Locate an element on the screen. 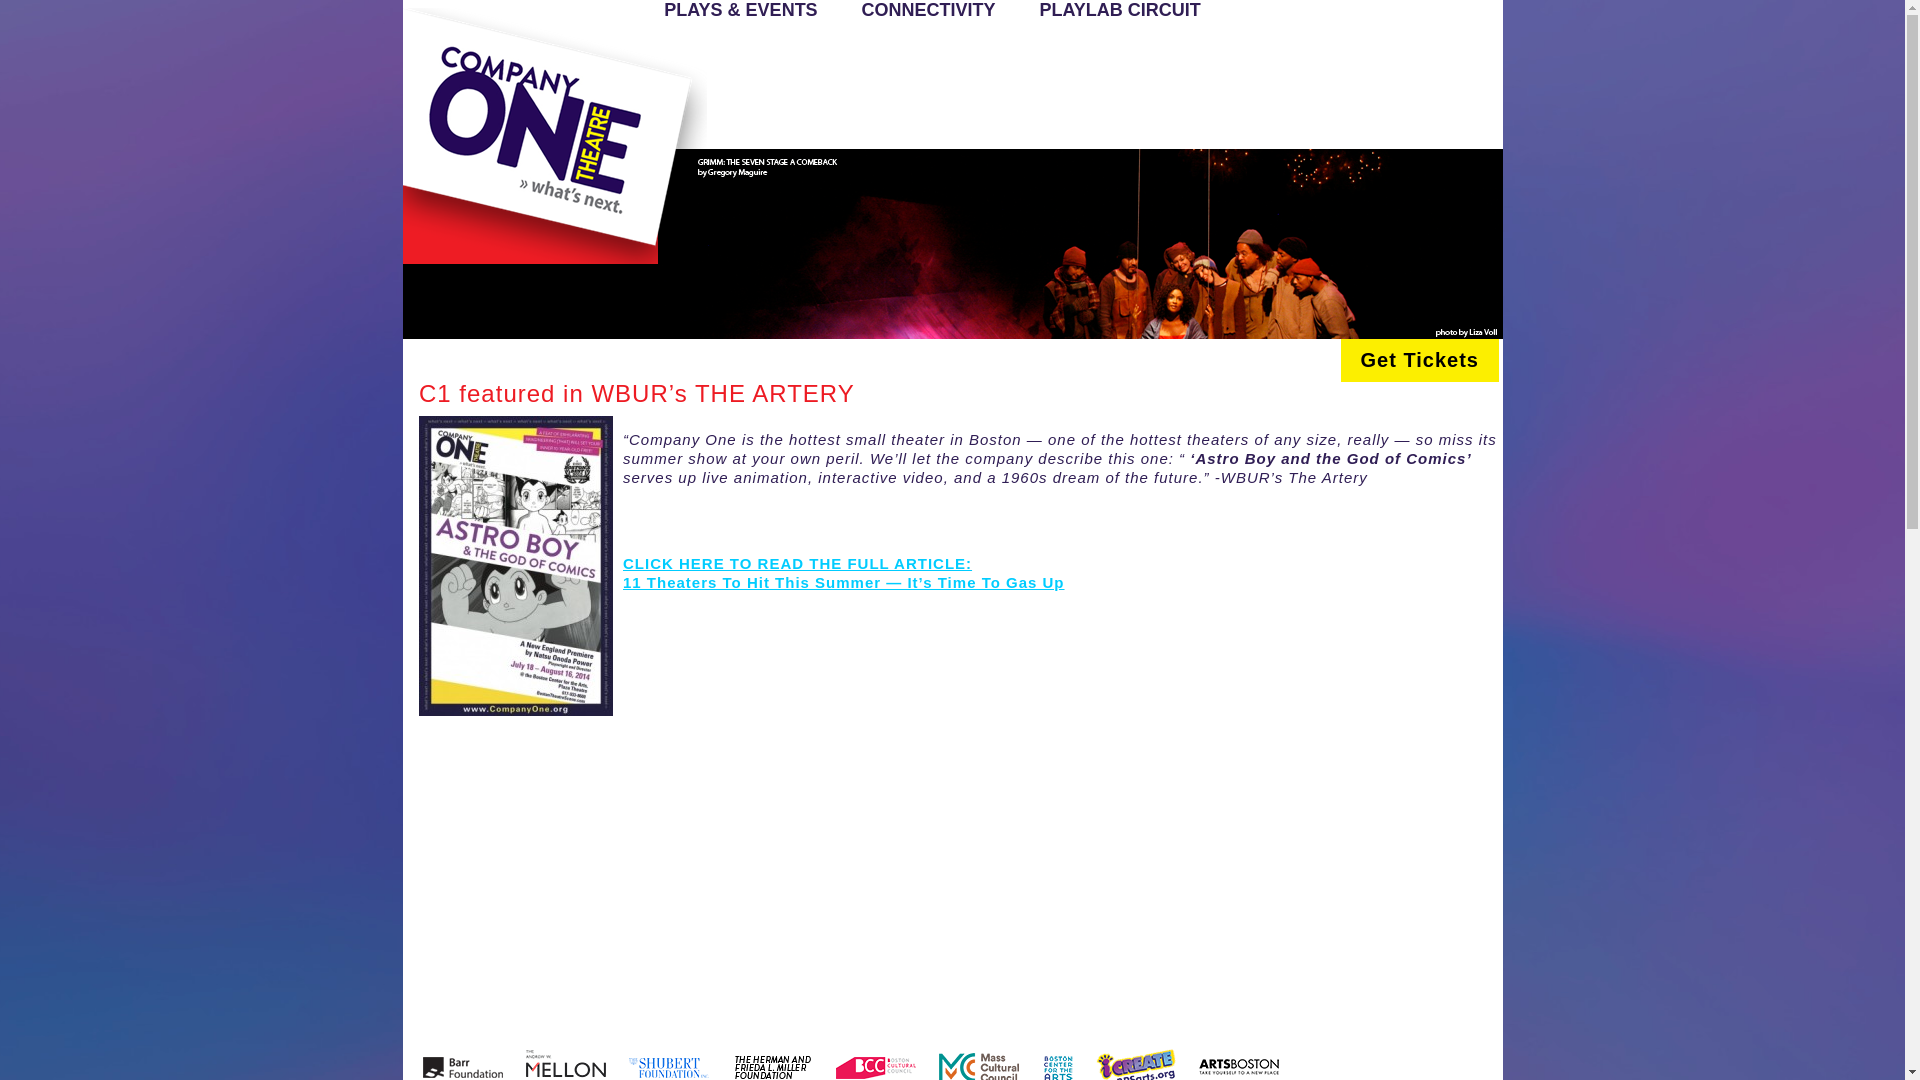 Image resolution: width=1920 pixels, height=1080 pixels. MY ACCOUNT is located at coordinates (608, 88).